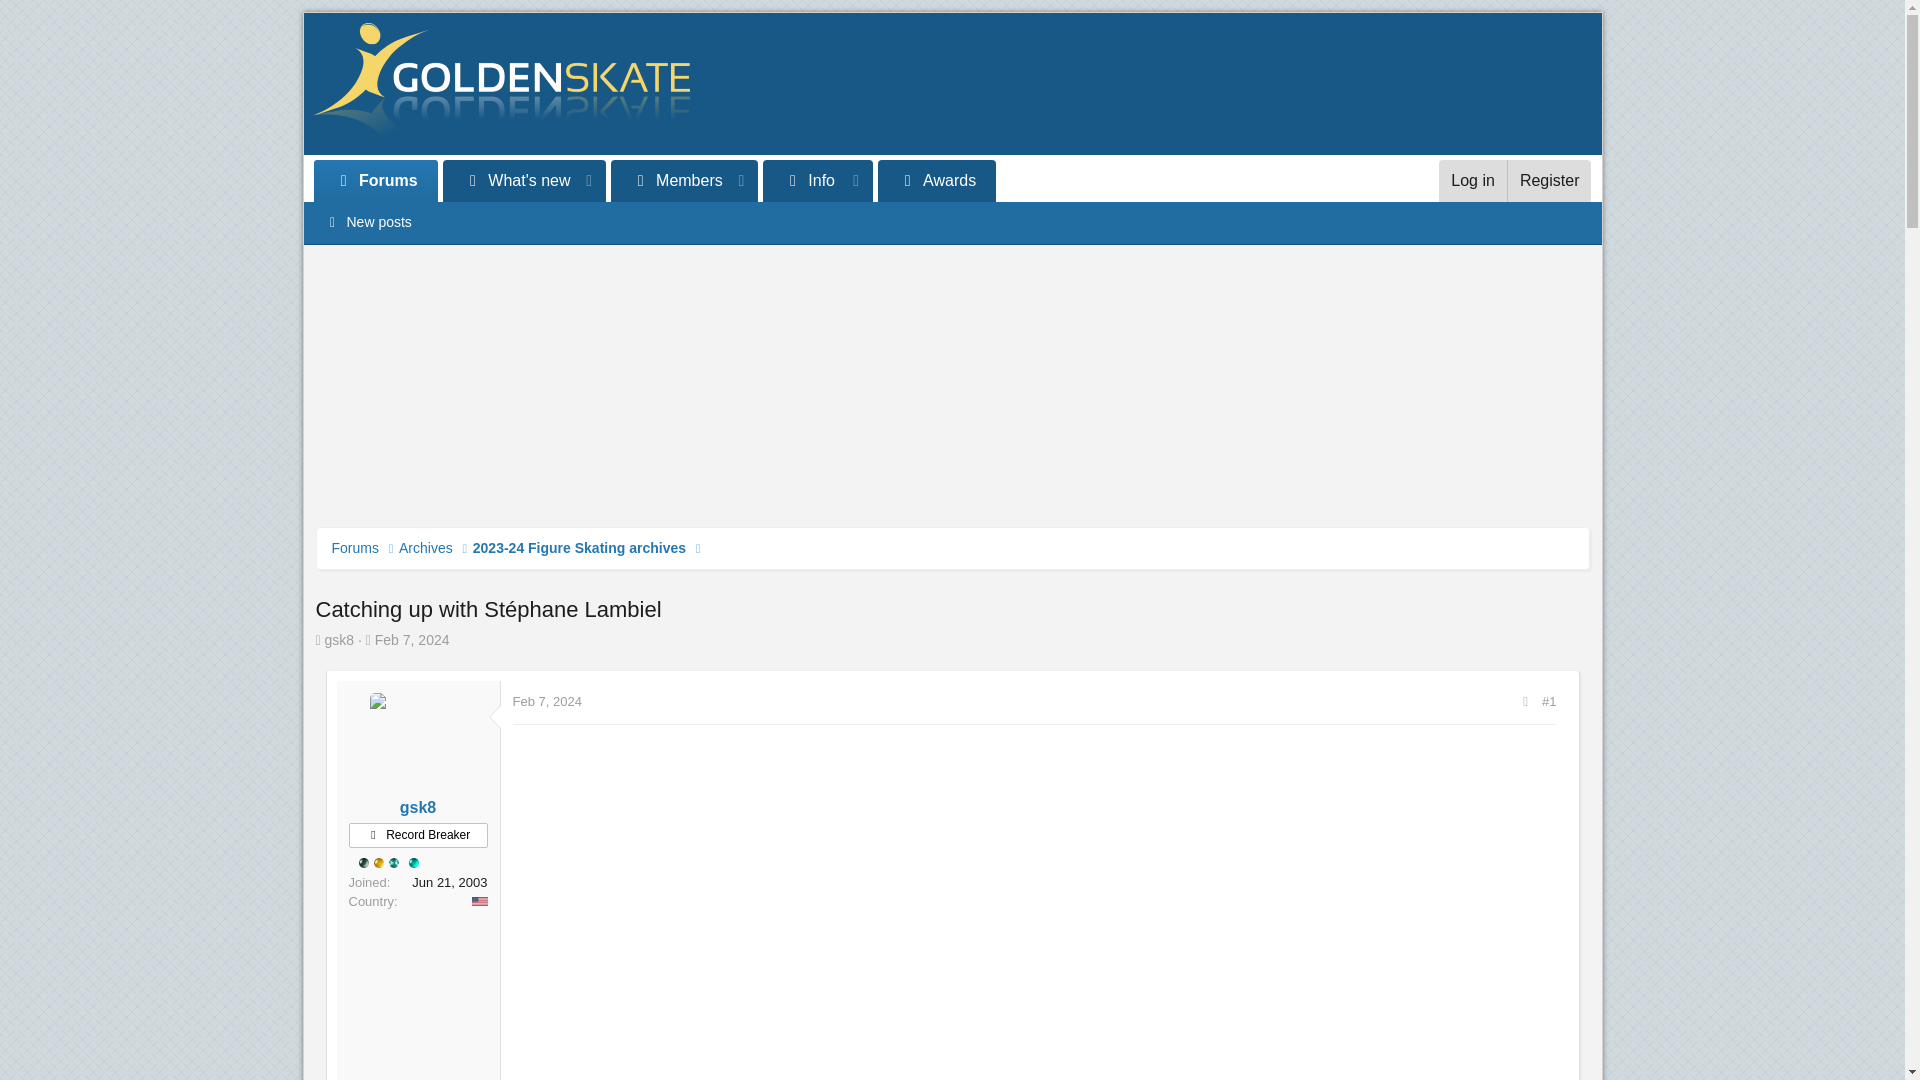  Describe the element at coordinates (952, 222) in the screenshot. I see `New posts` at that location.